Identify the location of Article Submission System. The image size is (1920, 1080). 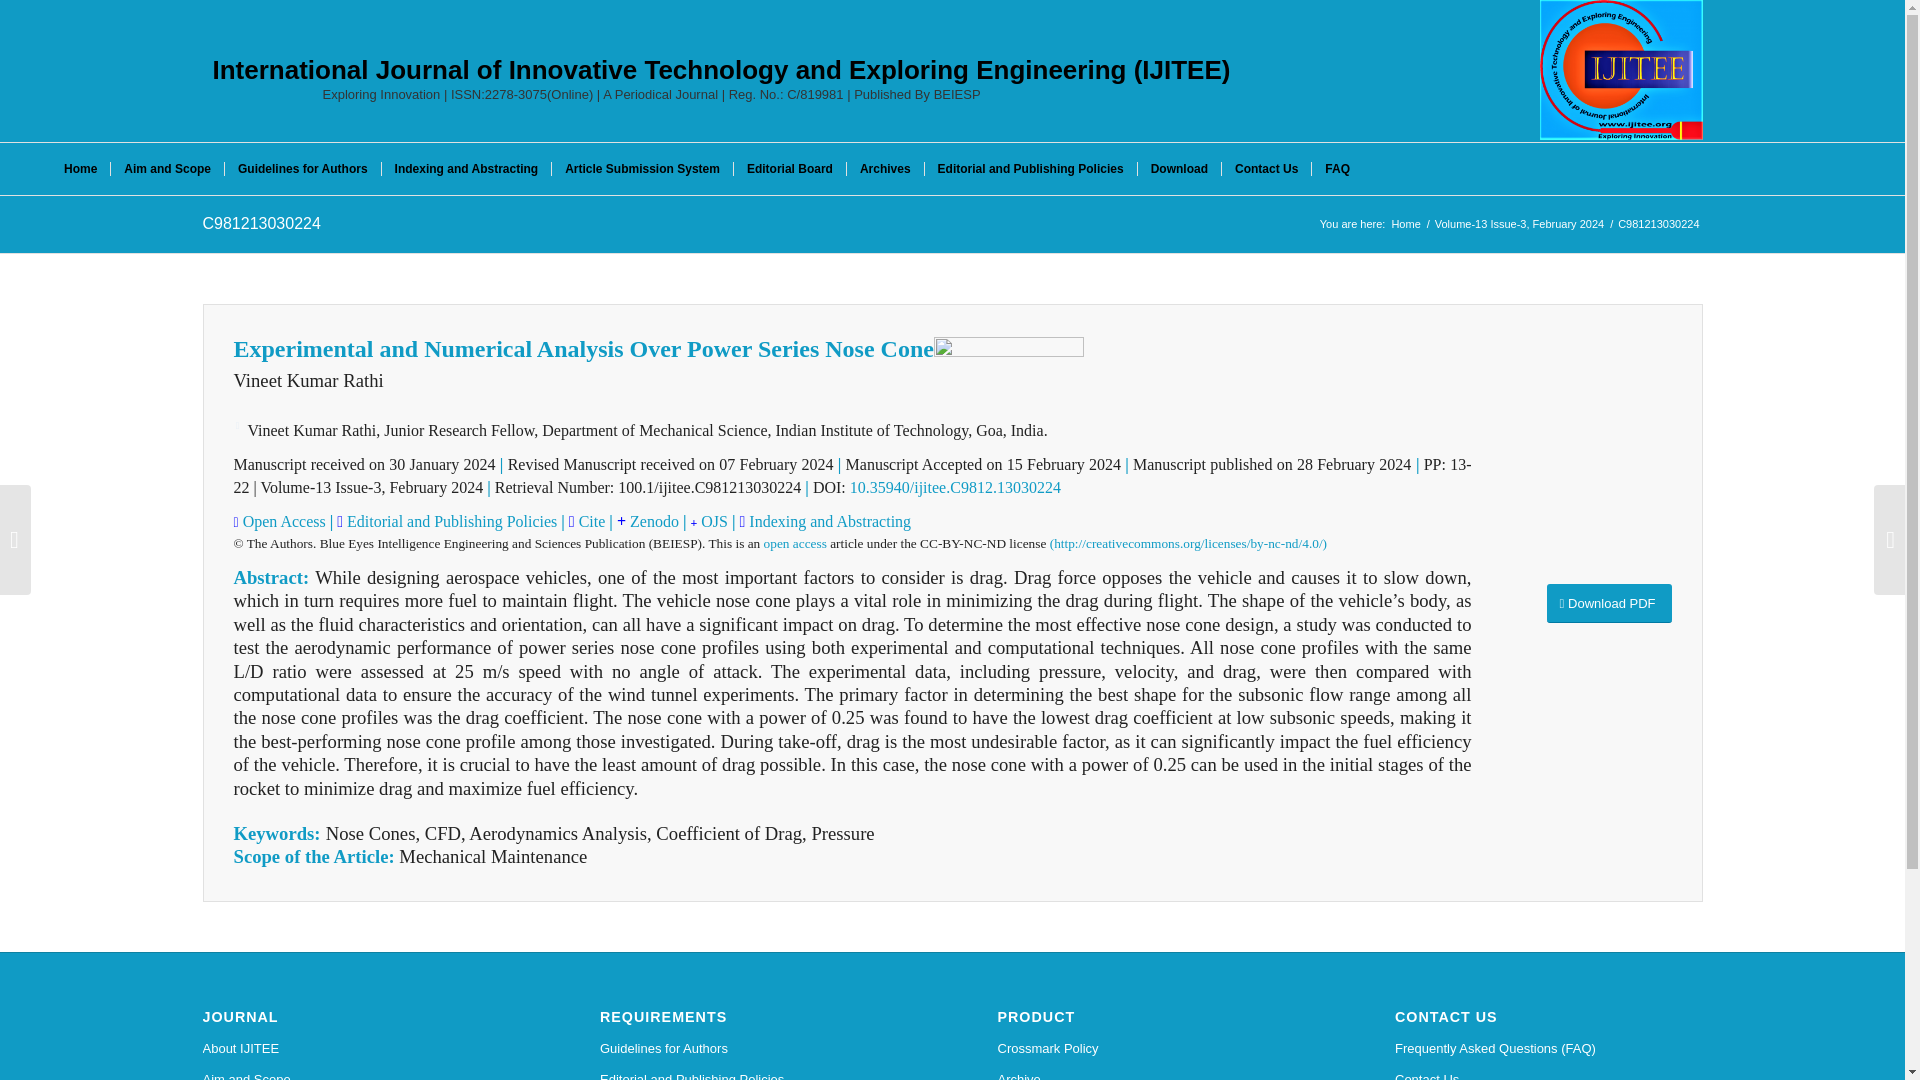
(642, 168).